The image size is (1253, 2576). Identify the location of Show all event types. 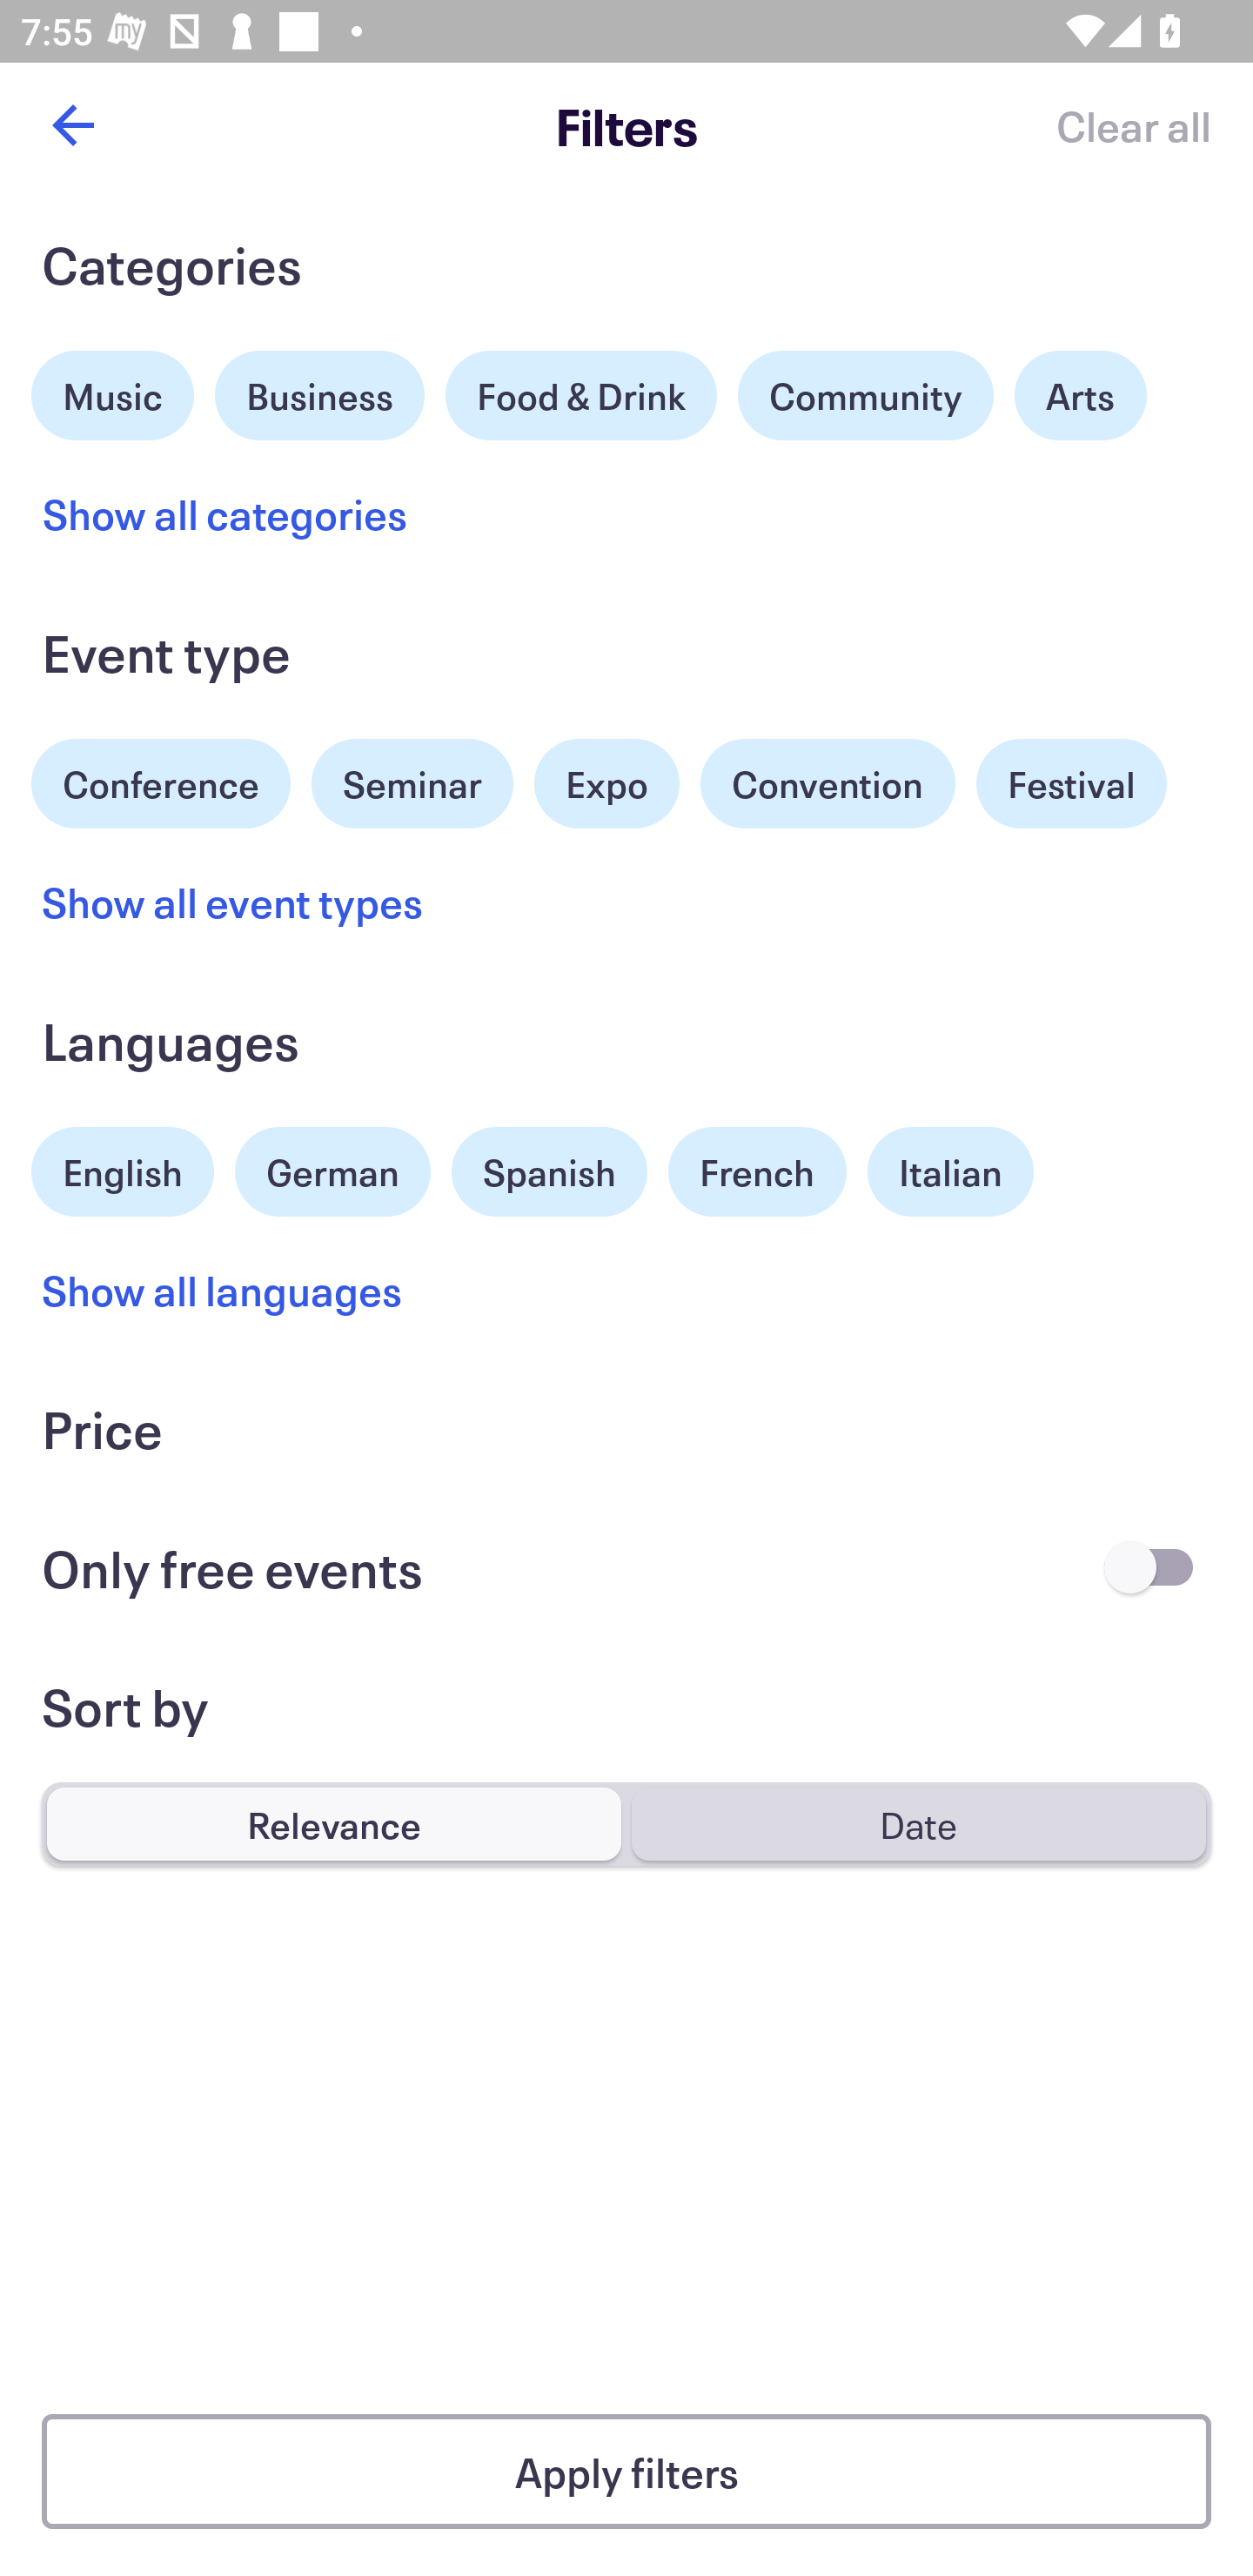
(233, 902).